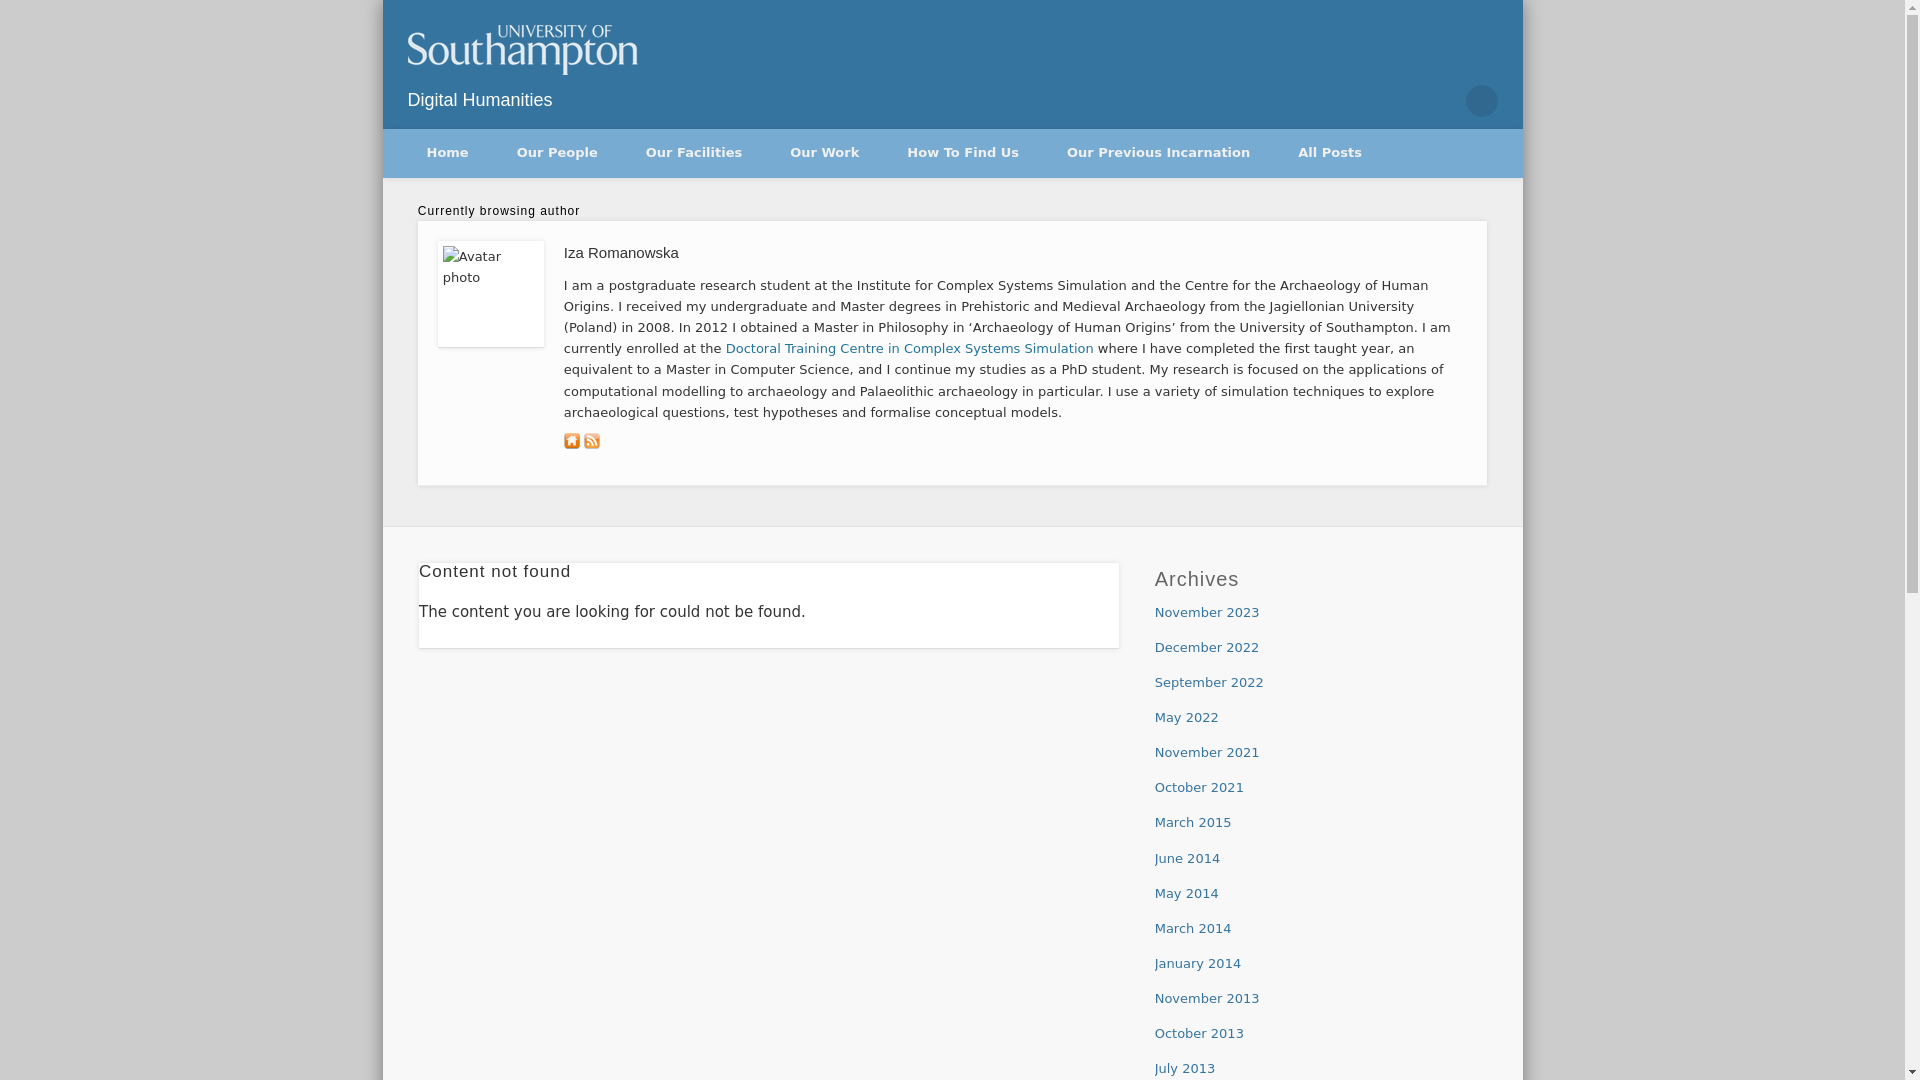 The width and height of the screenshot is (1920, 1080). Describe the element at coordinates (1330, 152) in the screenshot. I see `All Posts` at that location.